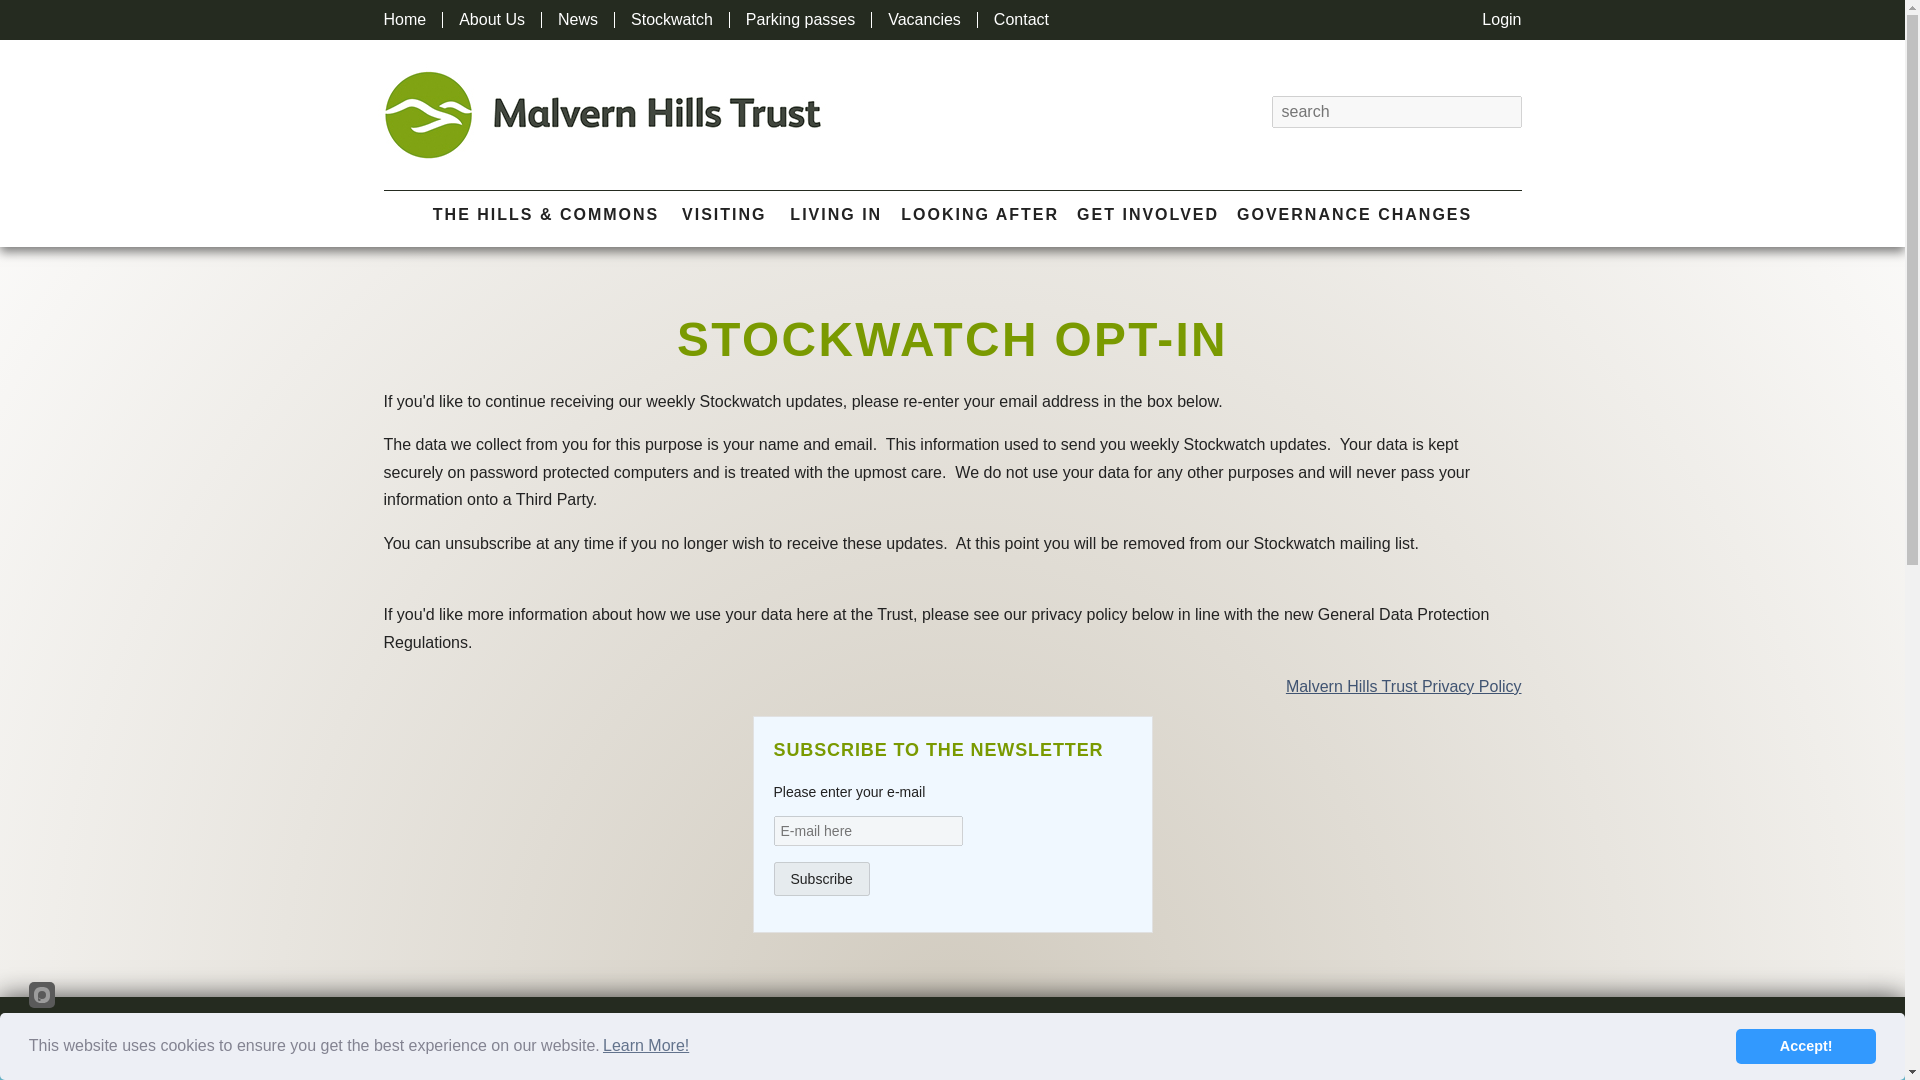 Image resolution: width=1920 pixels, height=1080 pixels. What do you see at coordinates (835, 214) in the screenshot?
I see `LIVING IN` at bounding box center [835, 214].